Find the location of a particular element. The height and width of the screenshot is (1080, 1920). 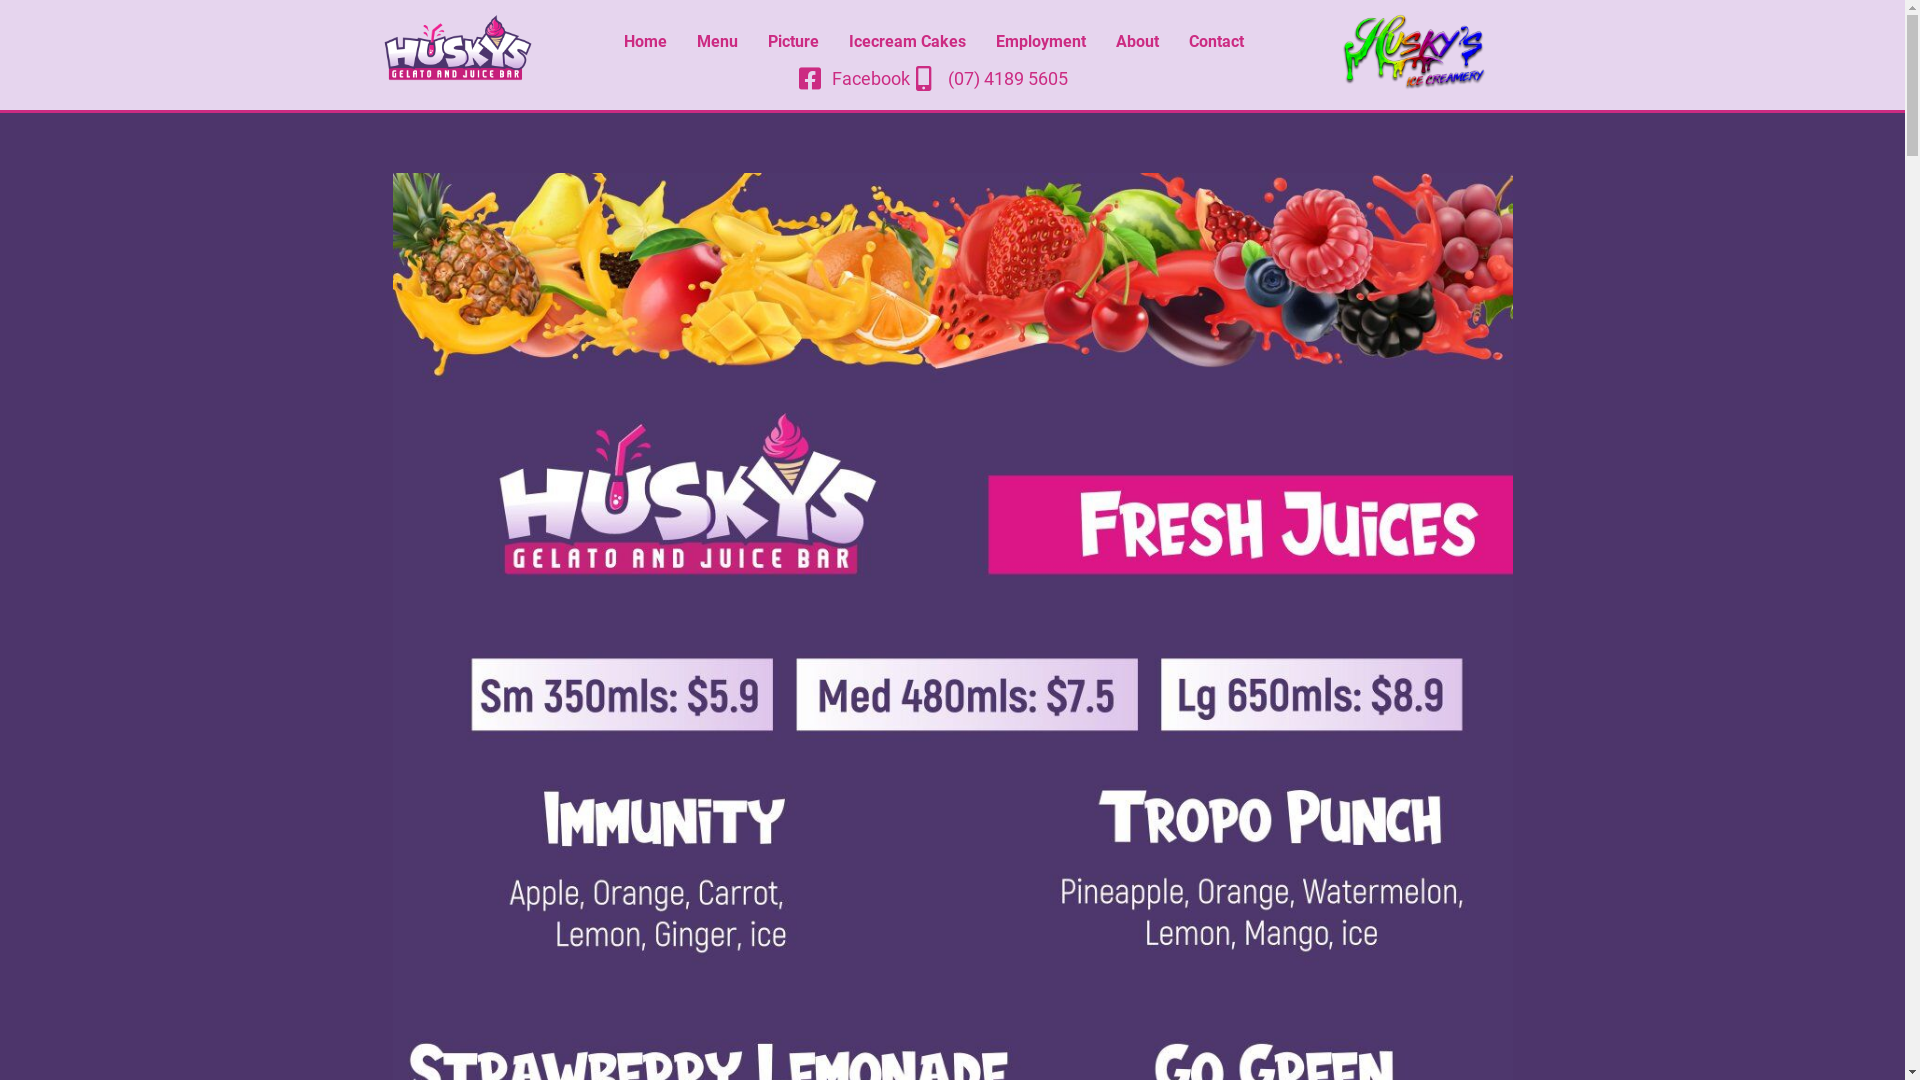

Facebook is located at coordinates (854, 78).